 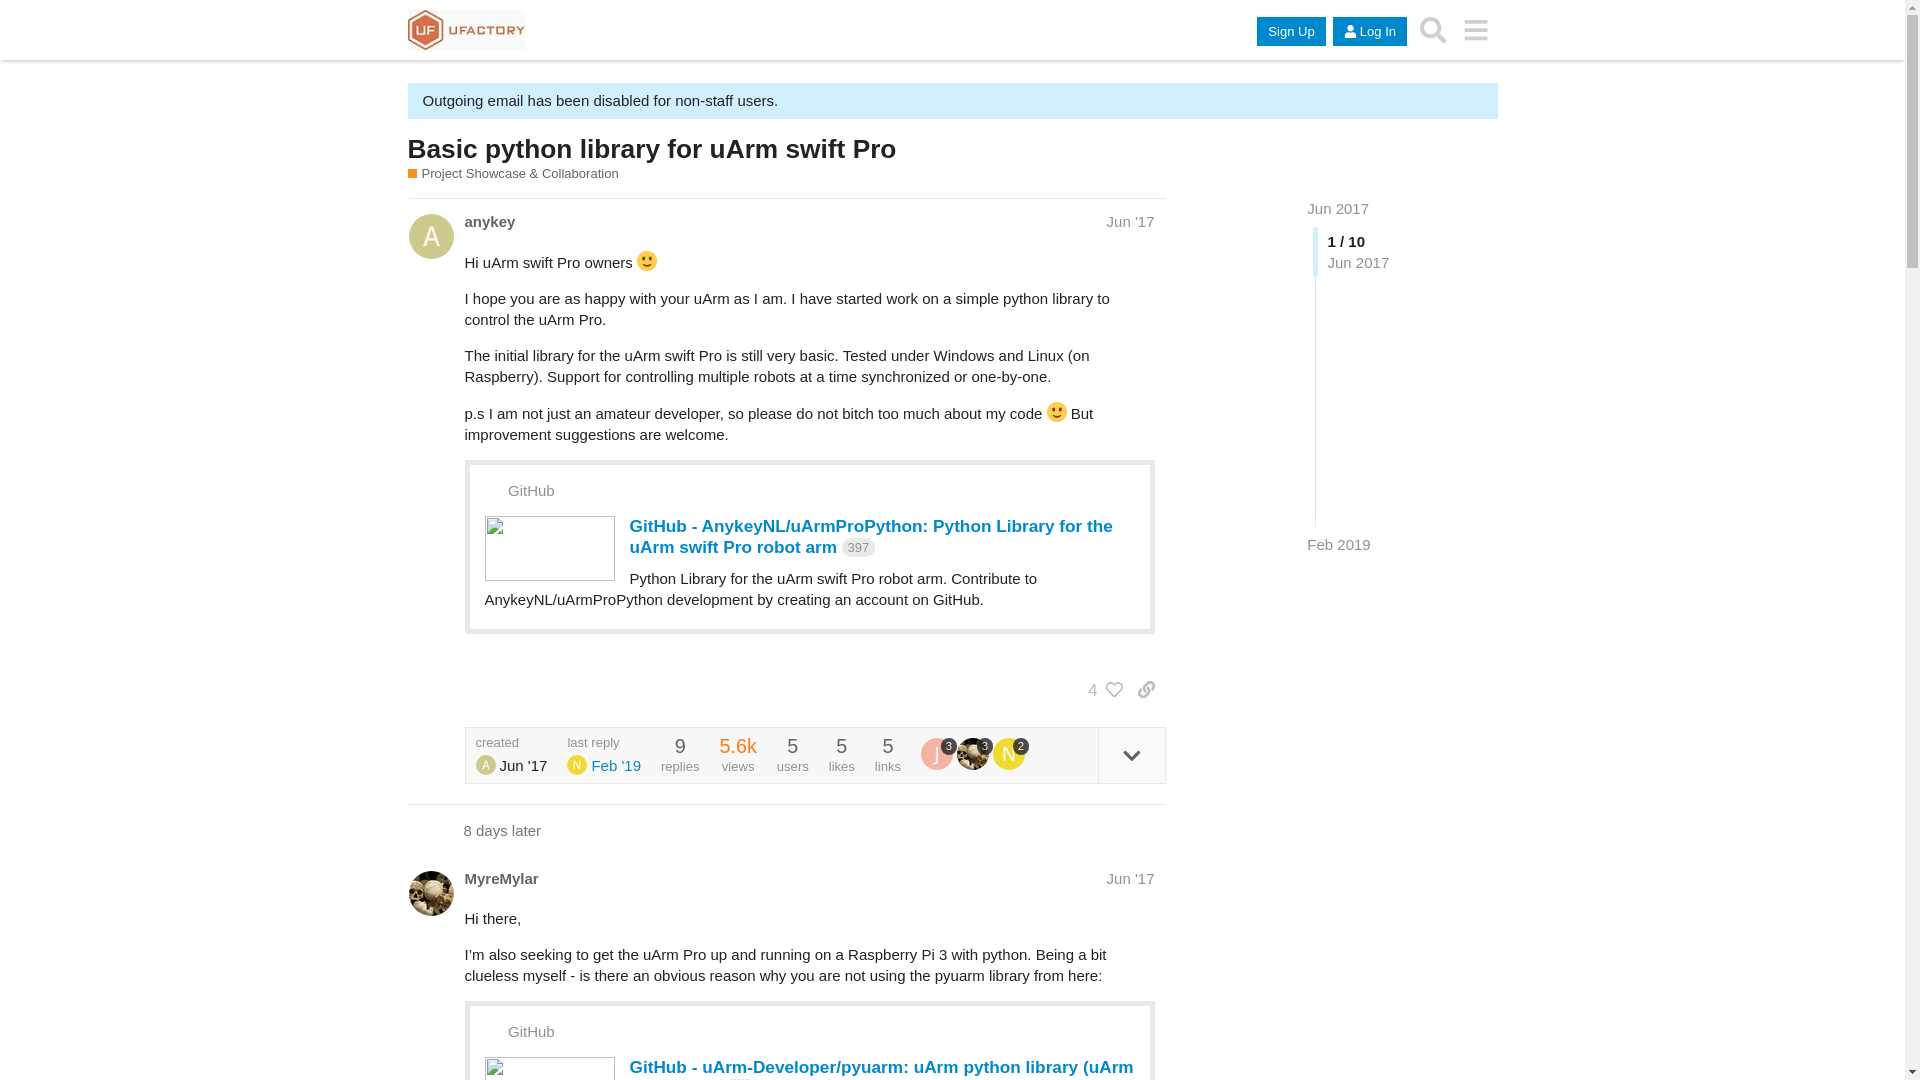 I want to click on Jun 2017, so click(x=1338, y=208).